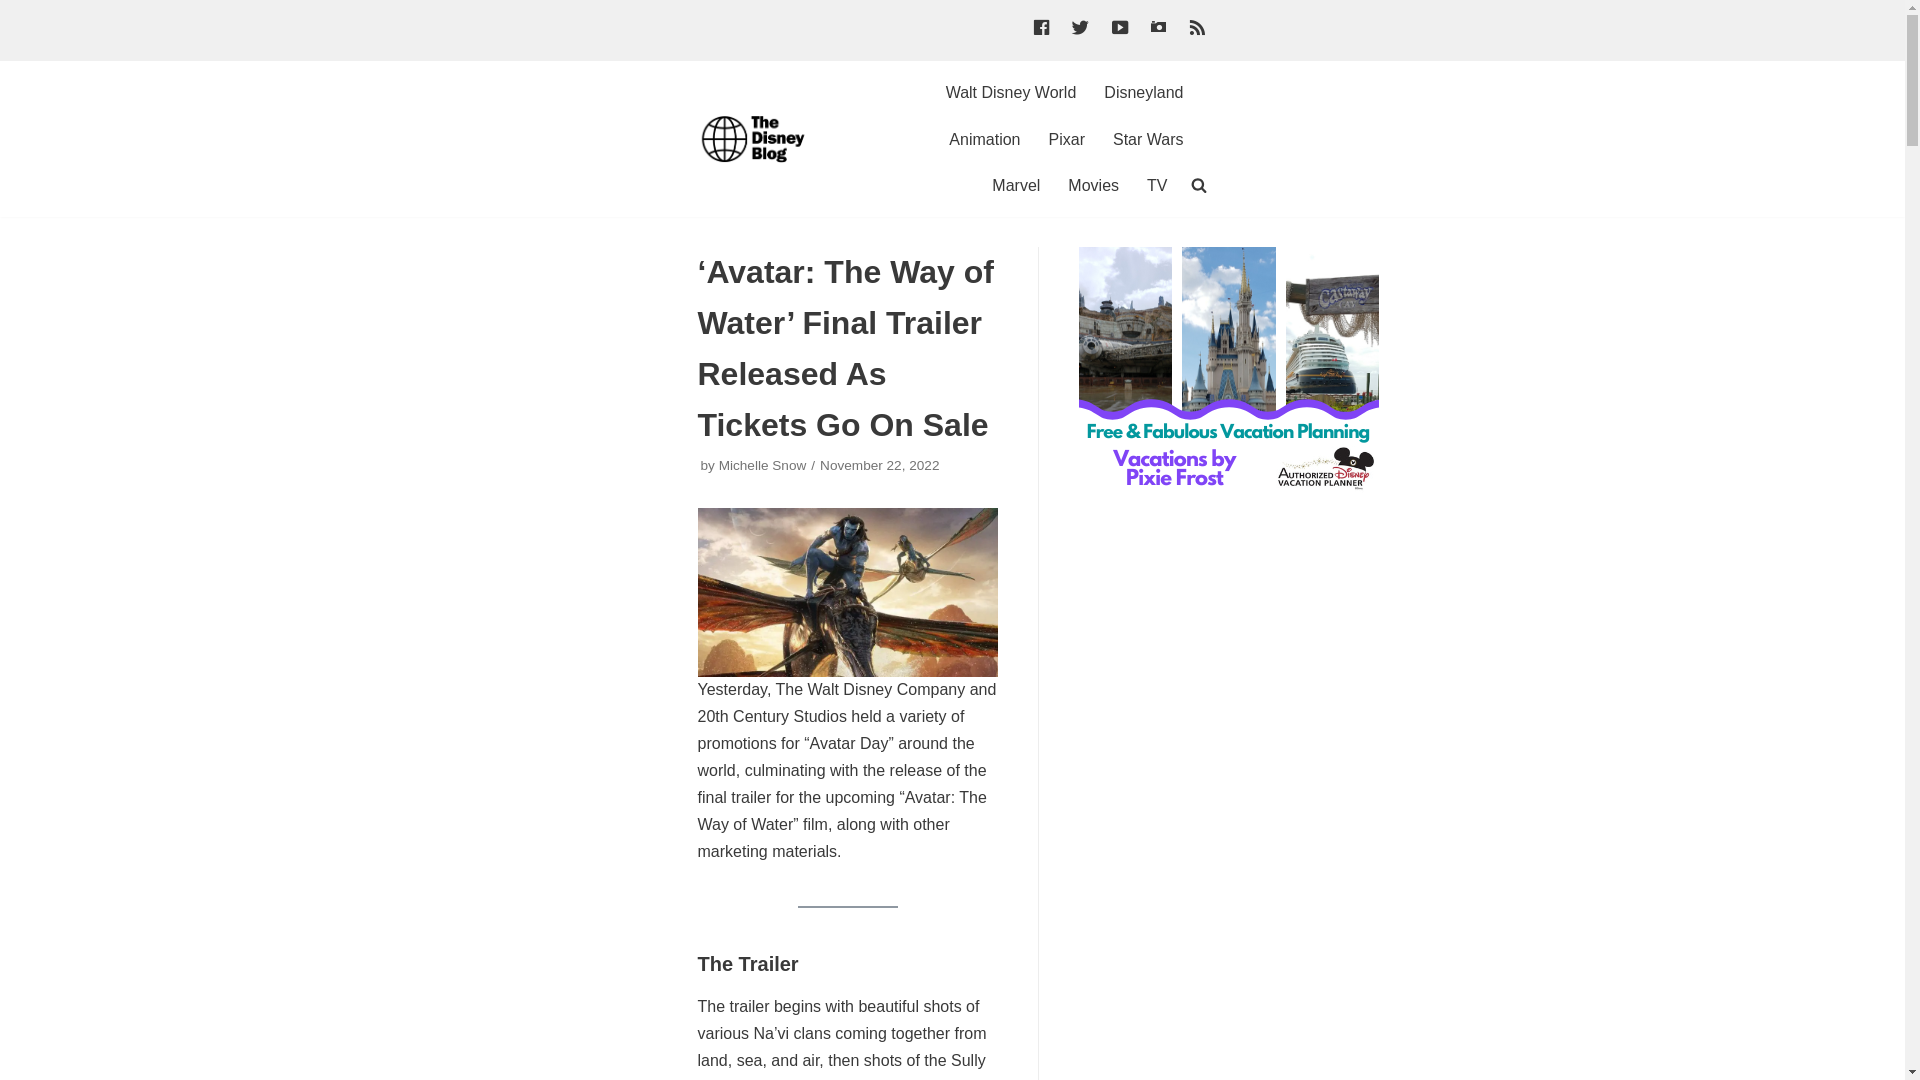 The image size is (1920, 1080). Describe the element at coordinates (758, 138) in the screenshot. I see `The Disney Blog` at that location.